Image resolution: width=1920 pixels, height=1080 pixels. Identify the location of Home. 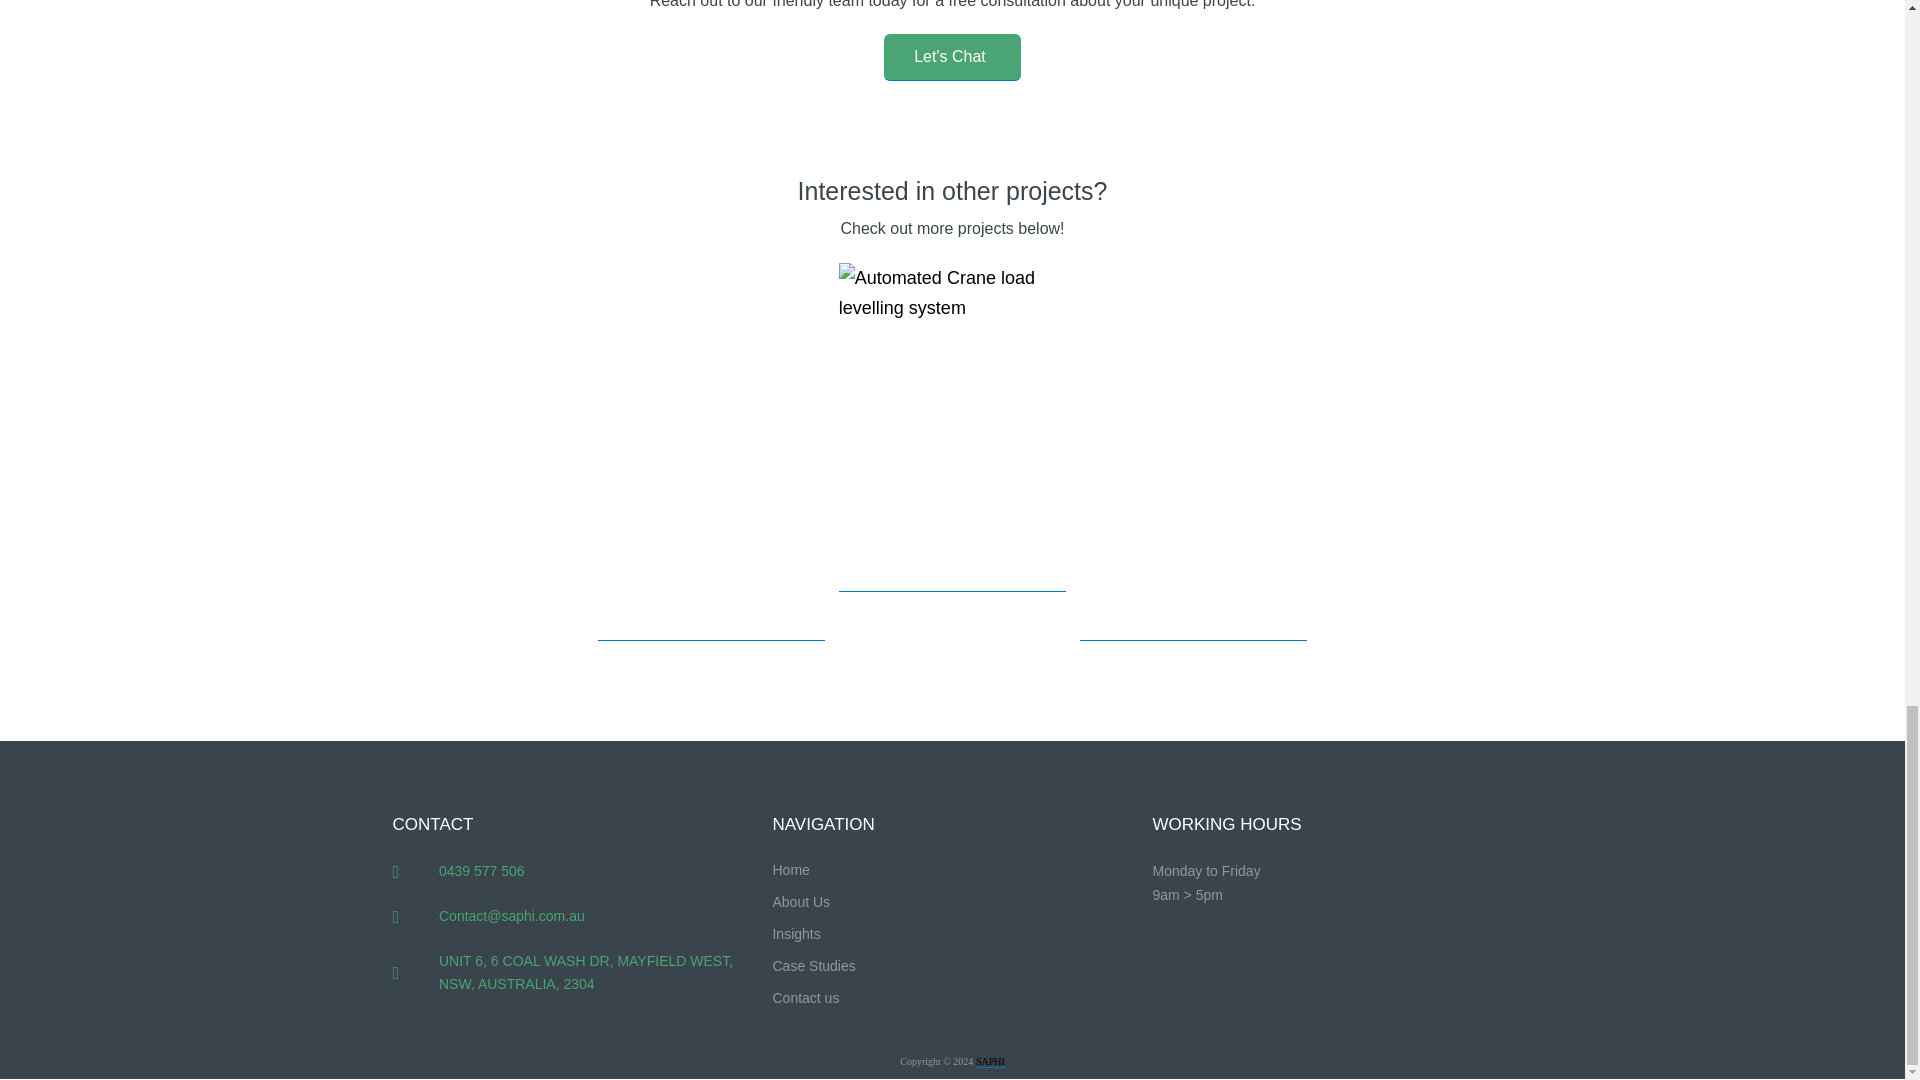
(952, 870).